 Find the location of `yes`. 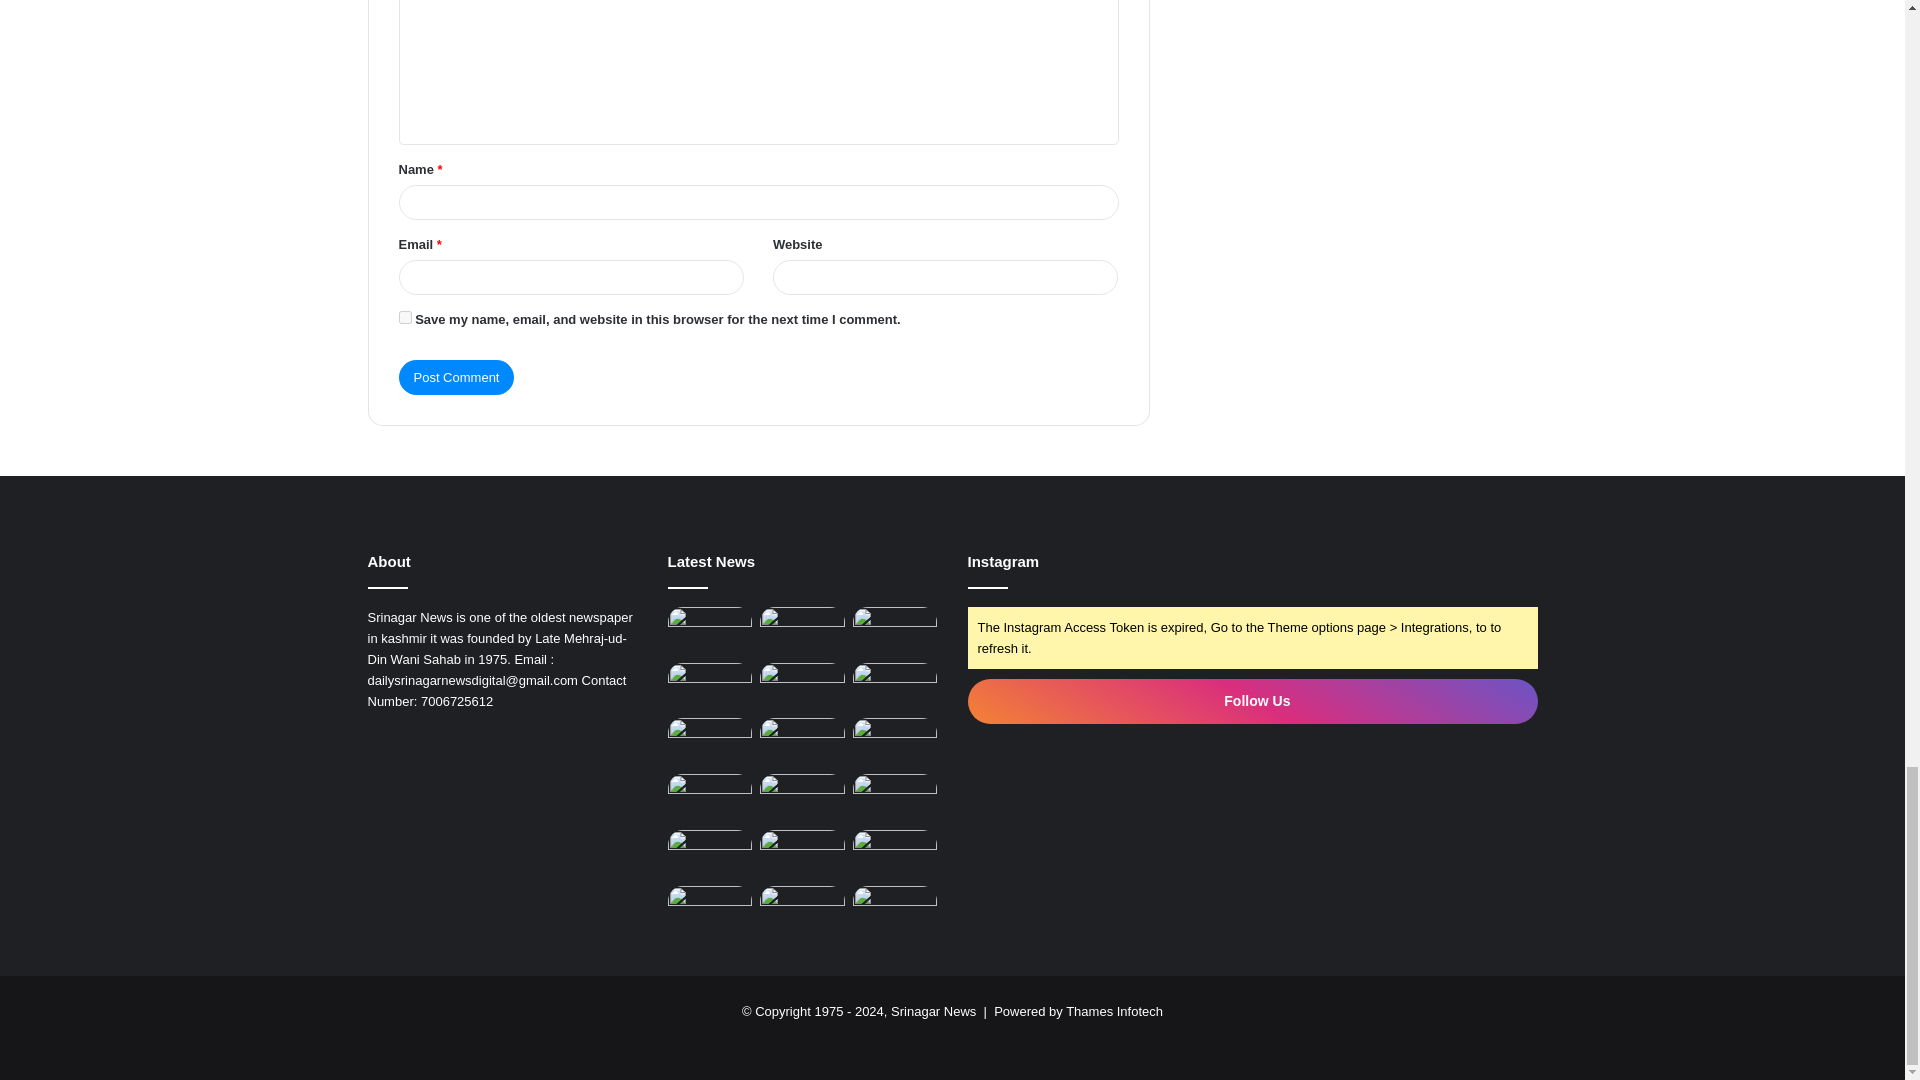

yes is located at coordinates (404, 318).